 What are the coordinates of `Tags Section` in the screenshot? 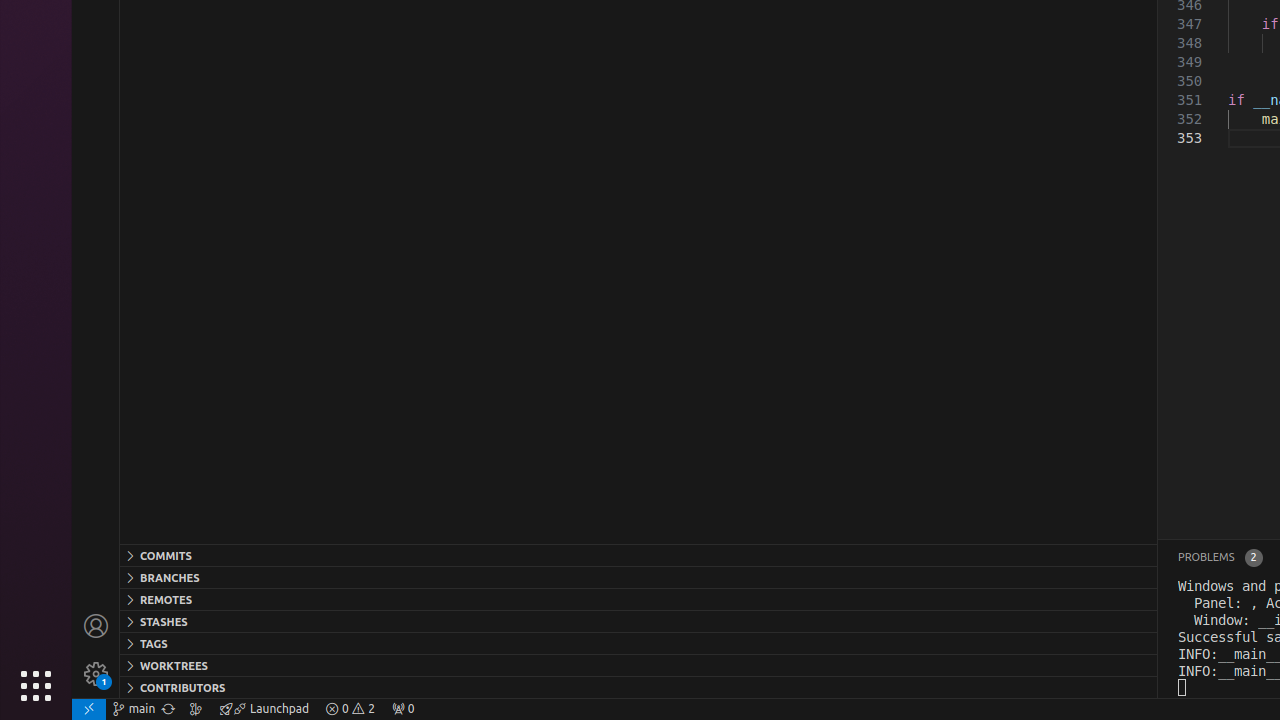 It's located at (638, 643).